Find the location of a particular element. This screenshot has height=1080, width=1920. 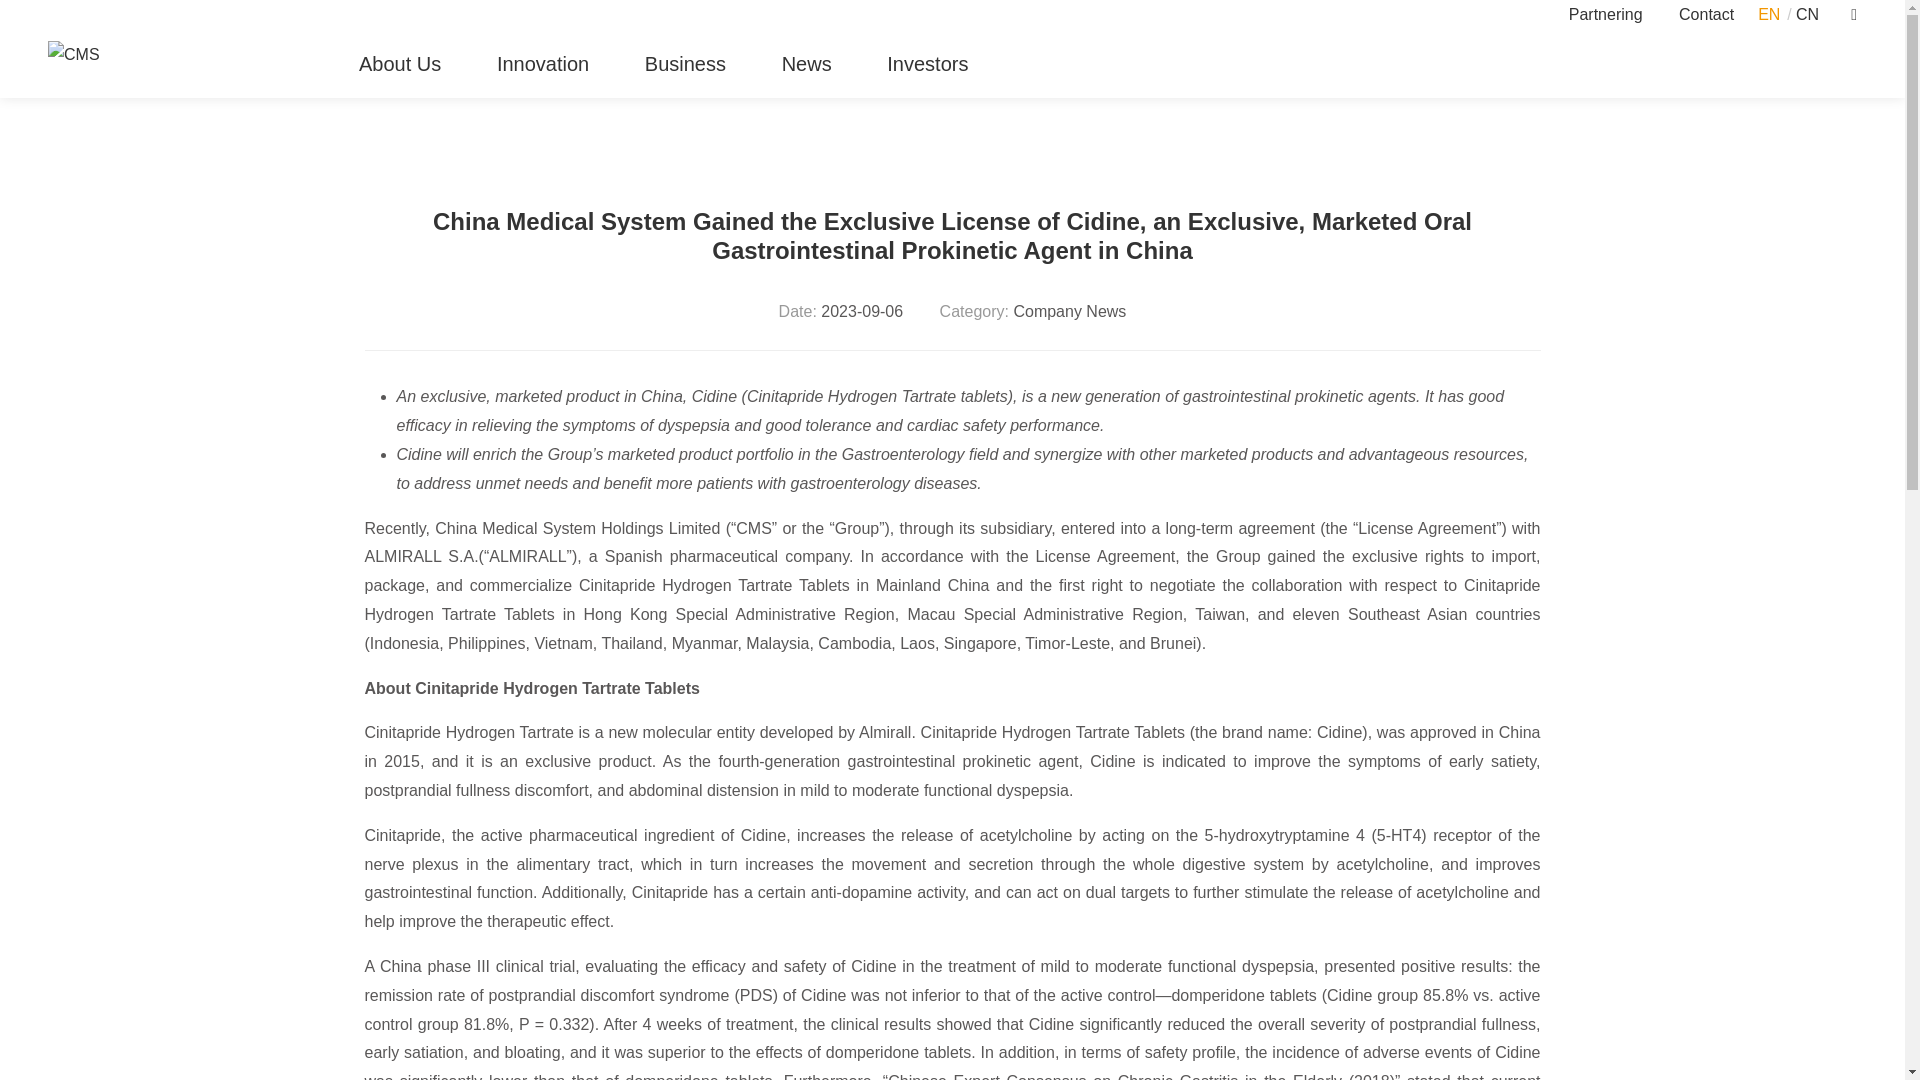

Investors is located at coordinates (927, 64).